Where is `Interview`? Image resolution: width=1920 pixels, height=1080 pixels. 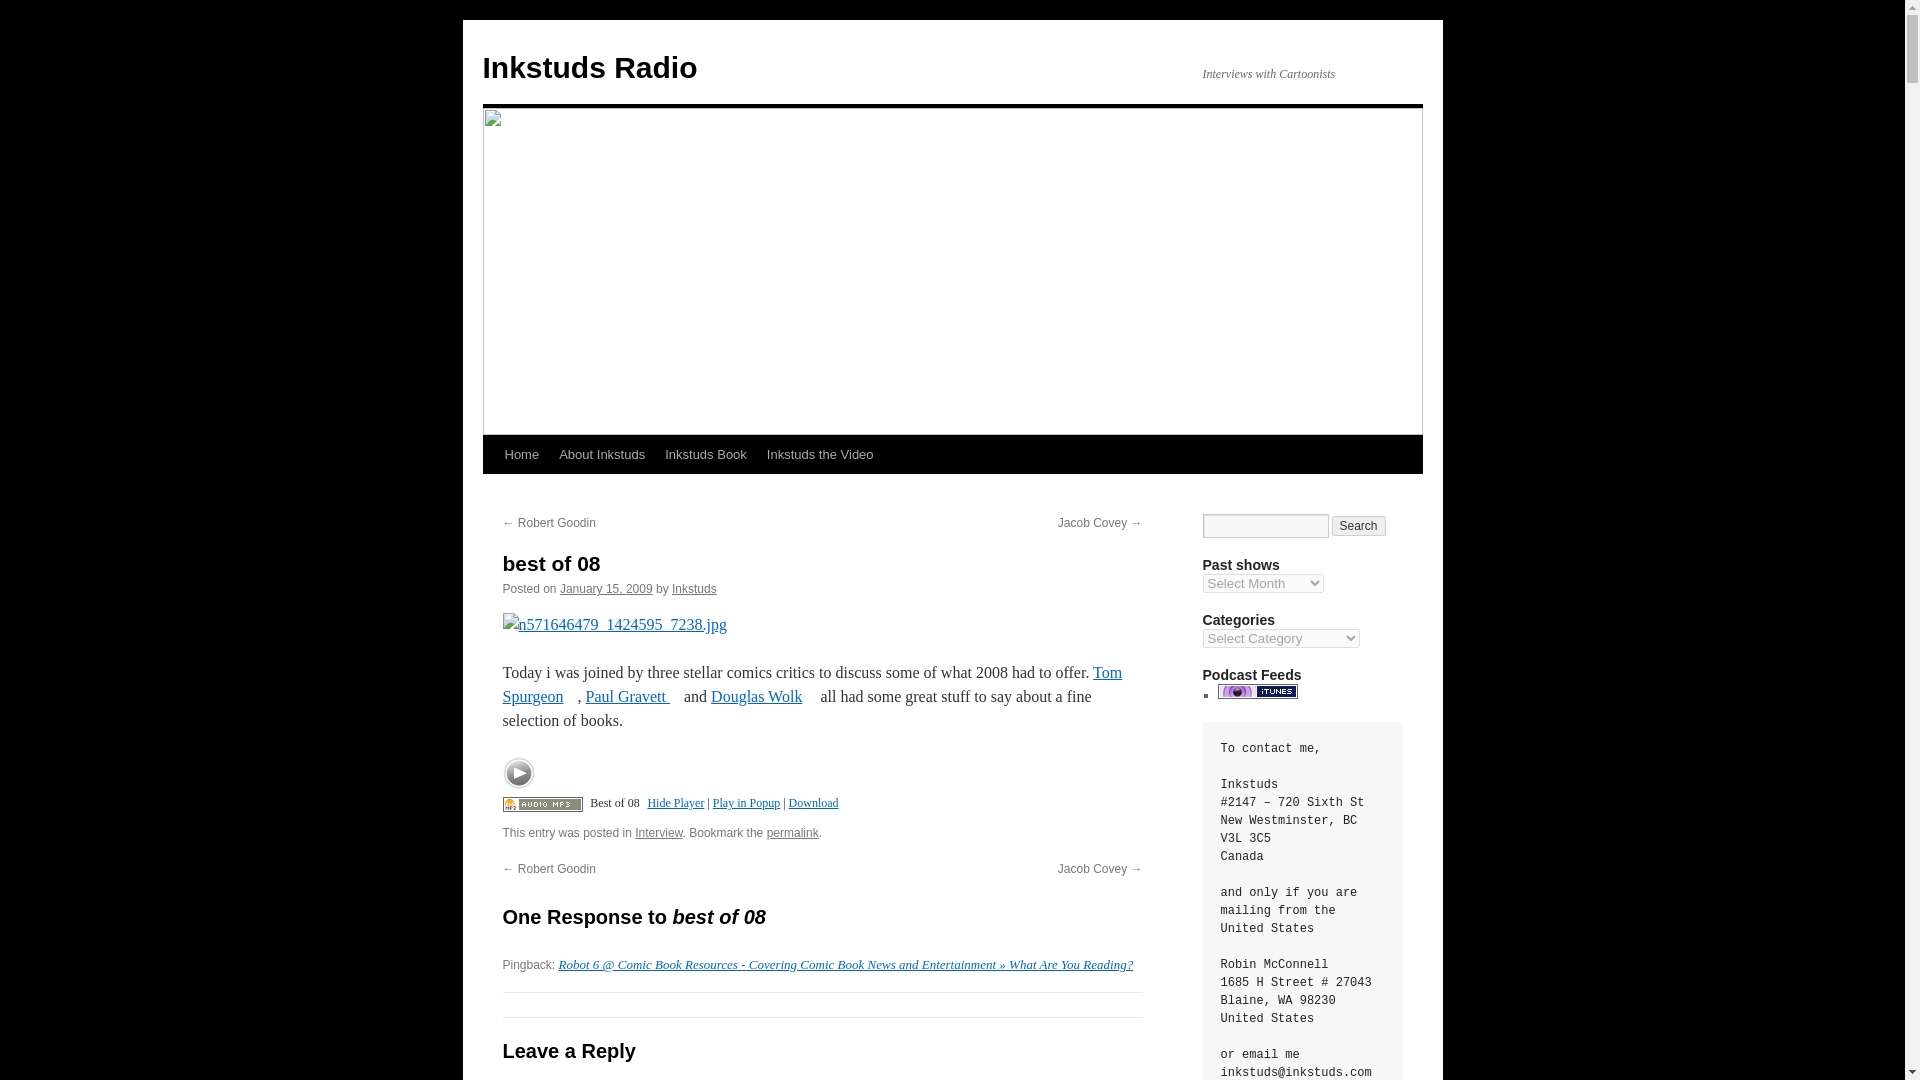
Interview is located at coordinates (658, 833).